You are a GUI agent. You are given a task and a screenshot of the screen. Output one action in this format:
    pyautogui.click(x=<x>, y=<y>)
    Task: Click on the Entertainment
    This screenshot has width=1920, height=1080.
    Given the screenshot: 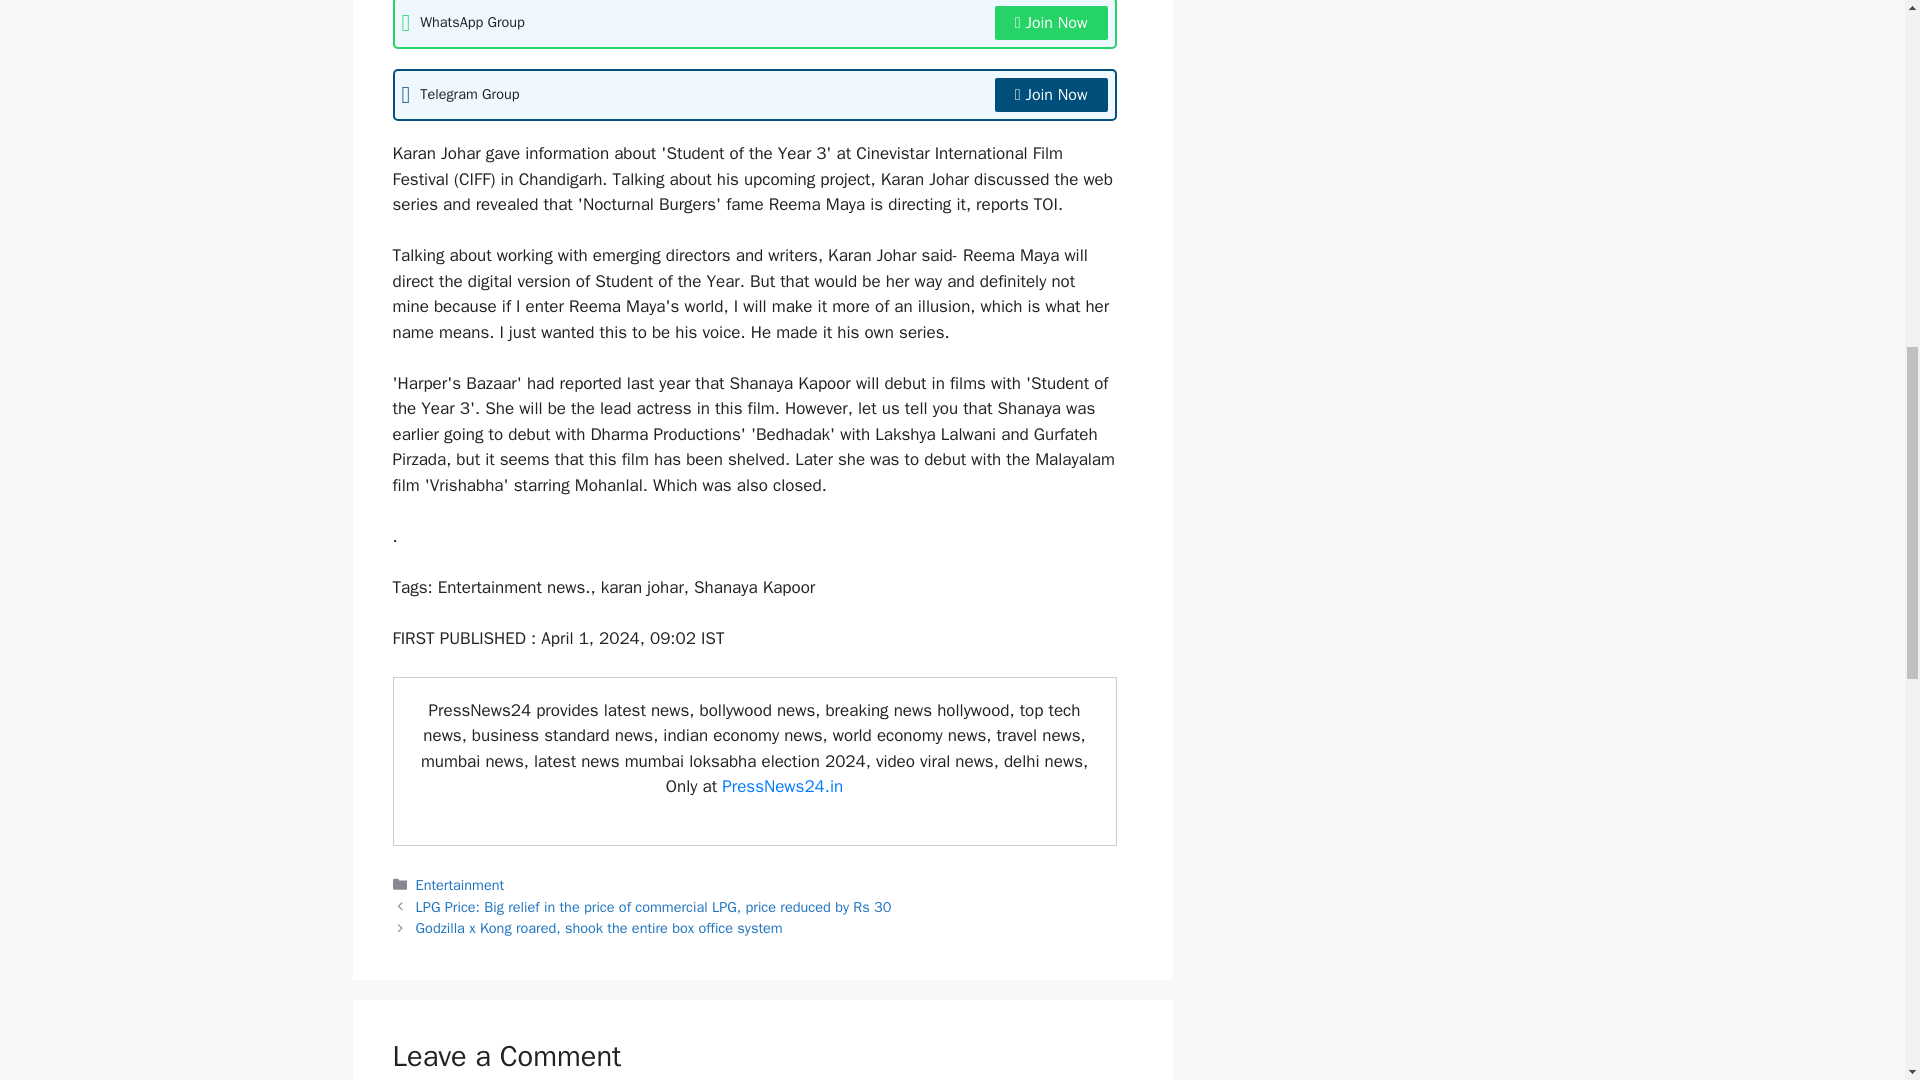 What is the action you would take?
    pyautogui.click(x=460, y=884)
    